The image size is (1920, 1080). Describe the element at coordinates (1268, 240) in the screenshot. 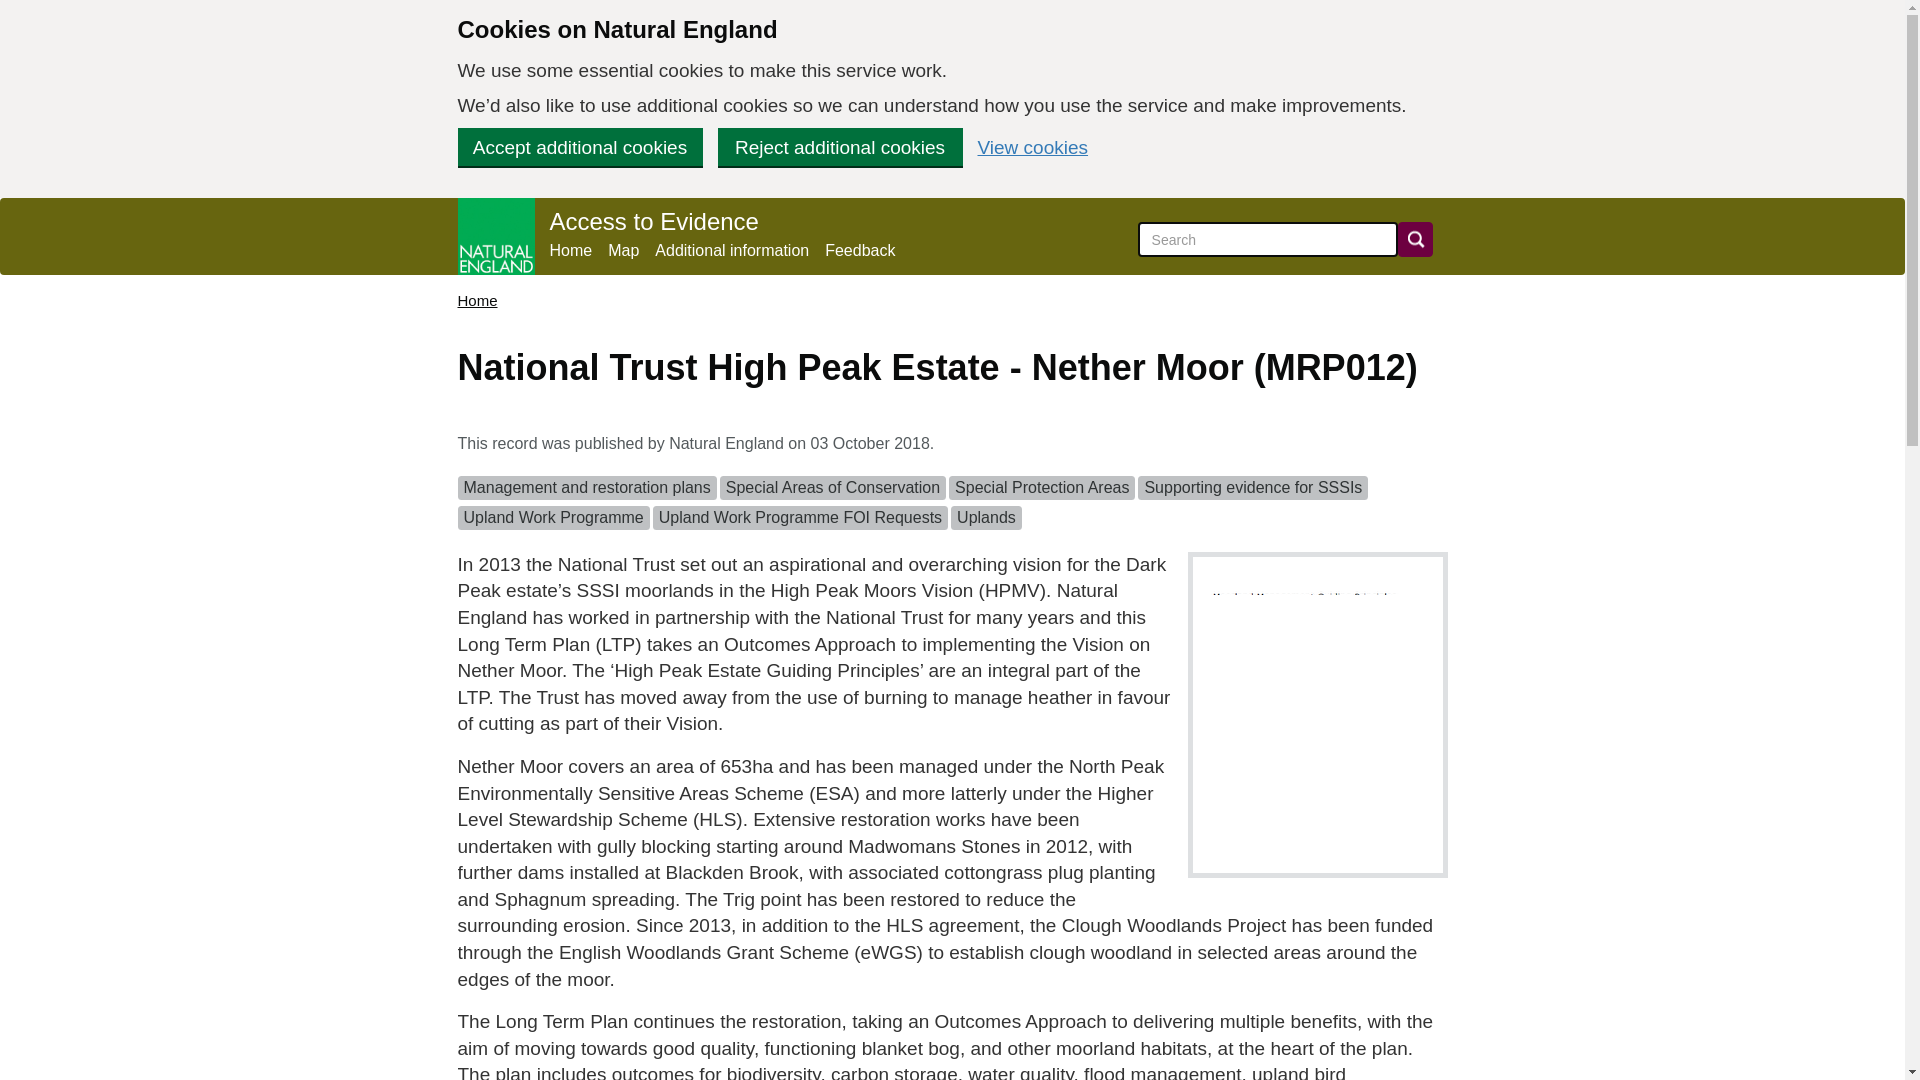

I see `Site-wide search` at that location.